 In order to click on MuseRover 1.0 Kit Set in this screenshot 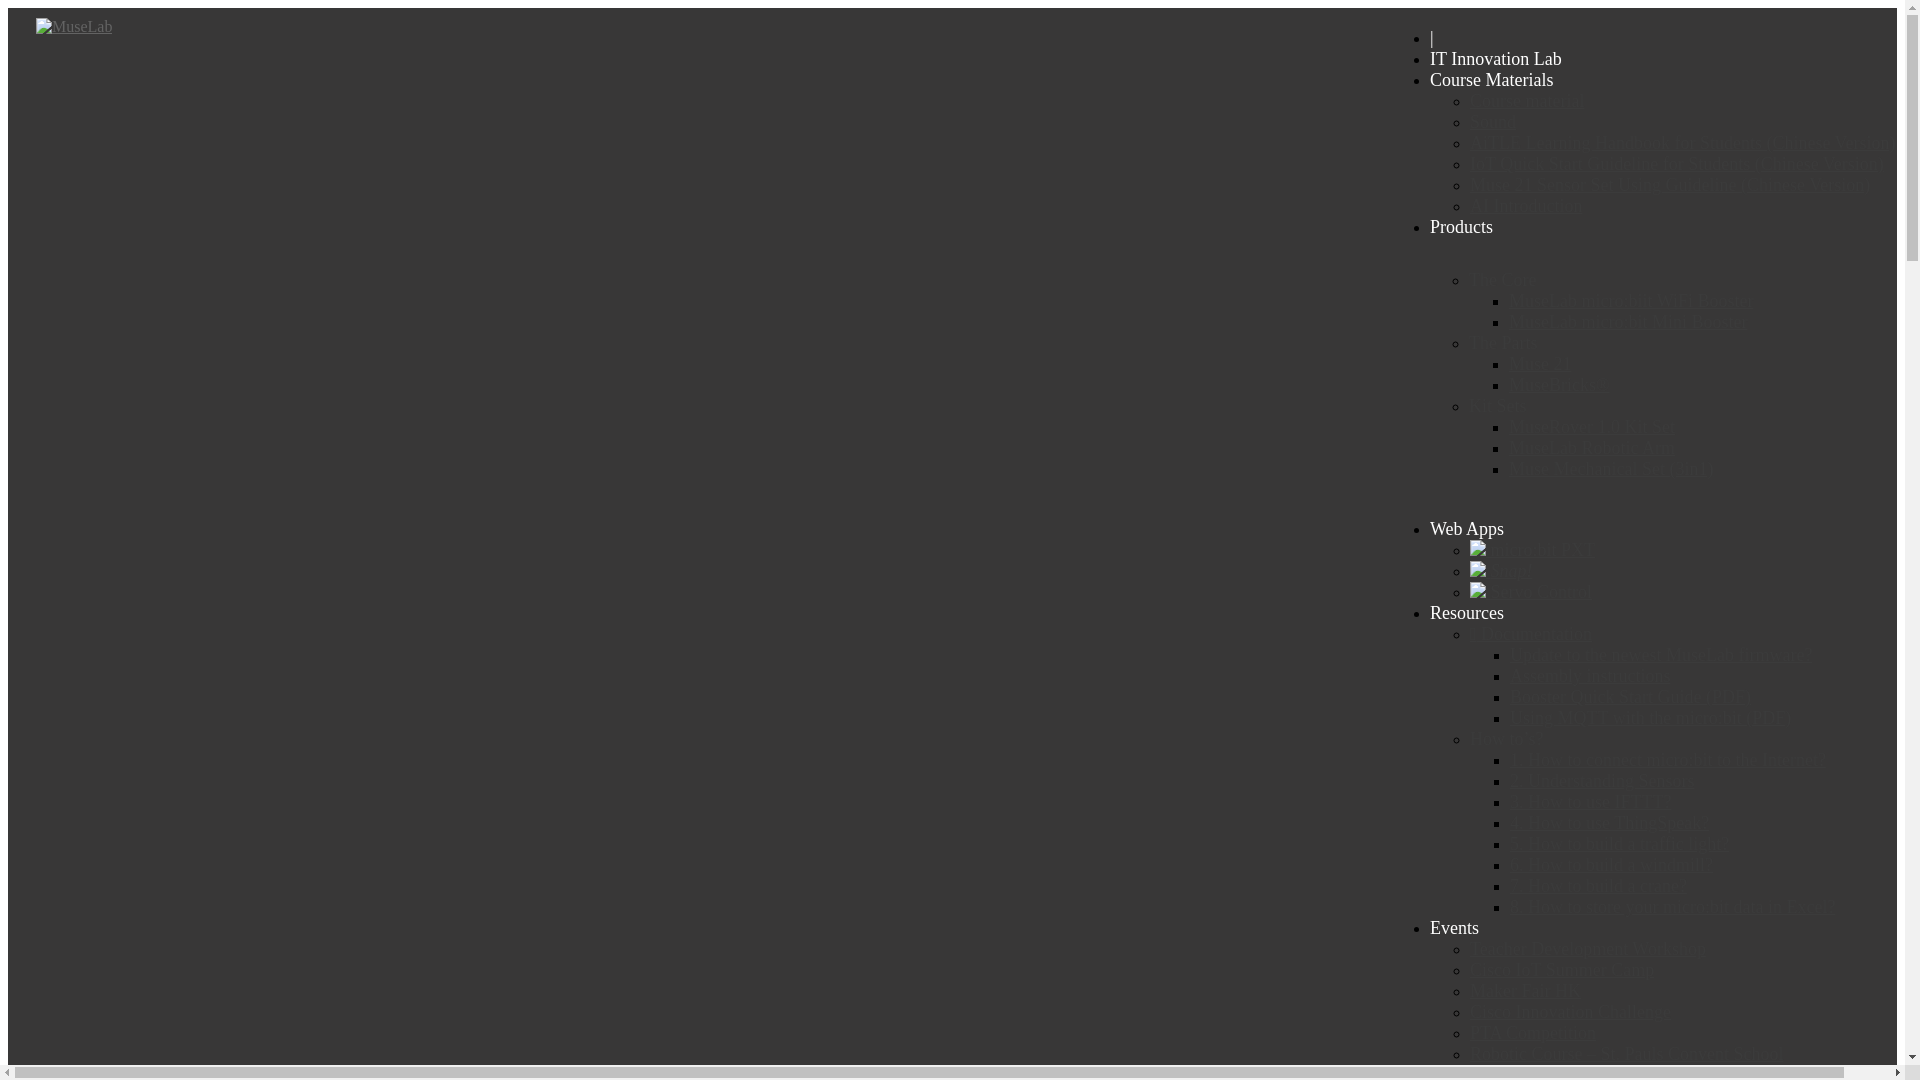, I will do `click(1592, 427)`.